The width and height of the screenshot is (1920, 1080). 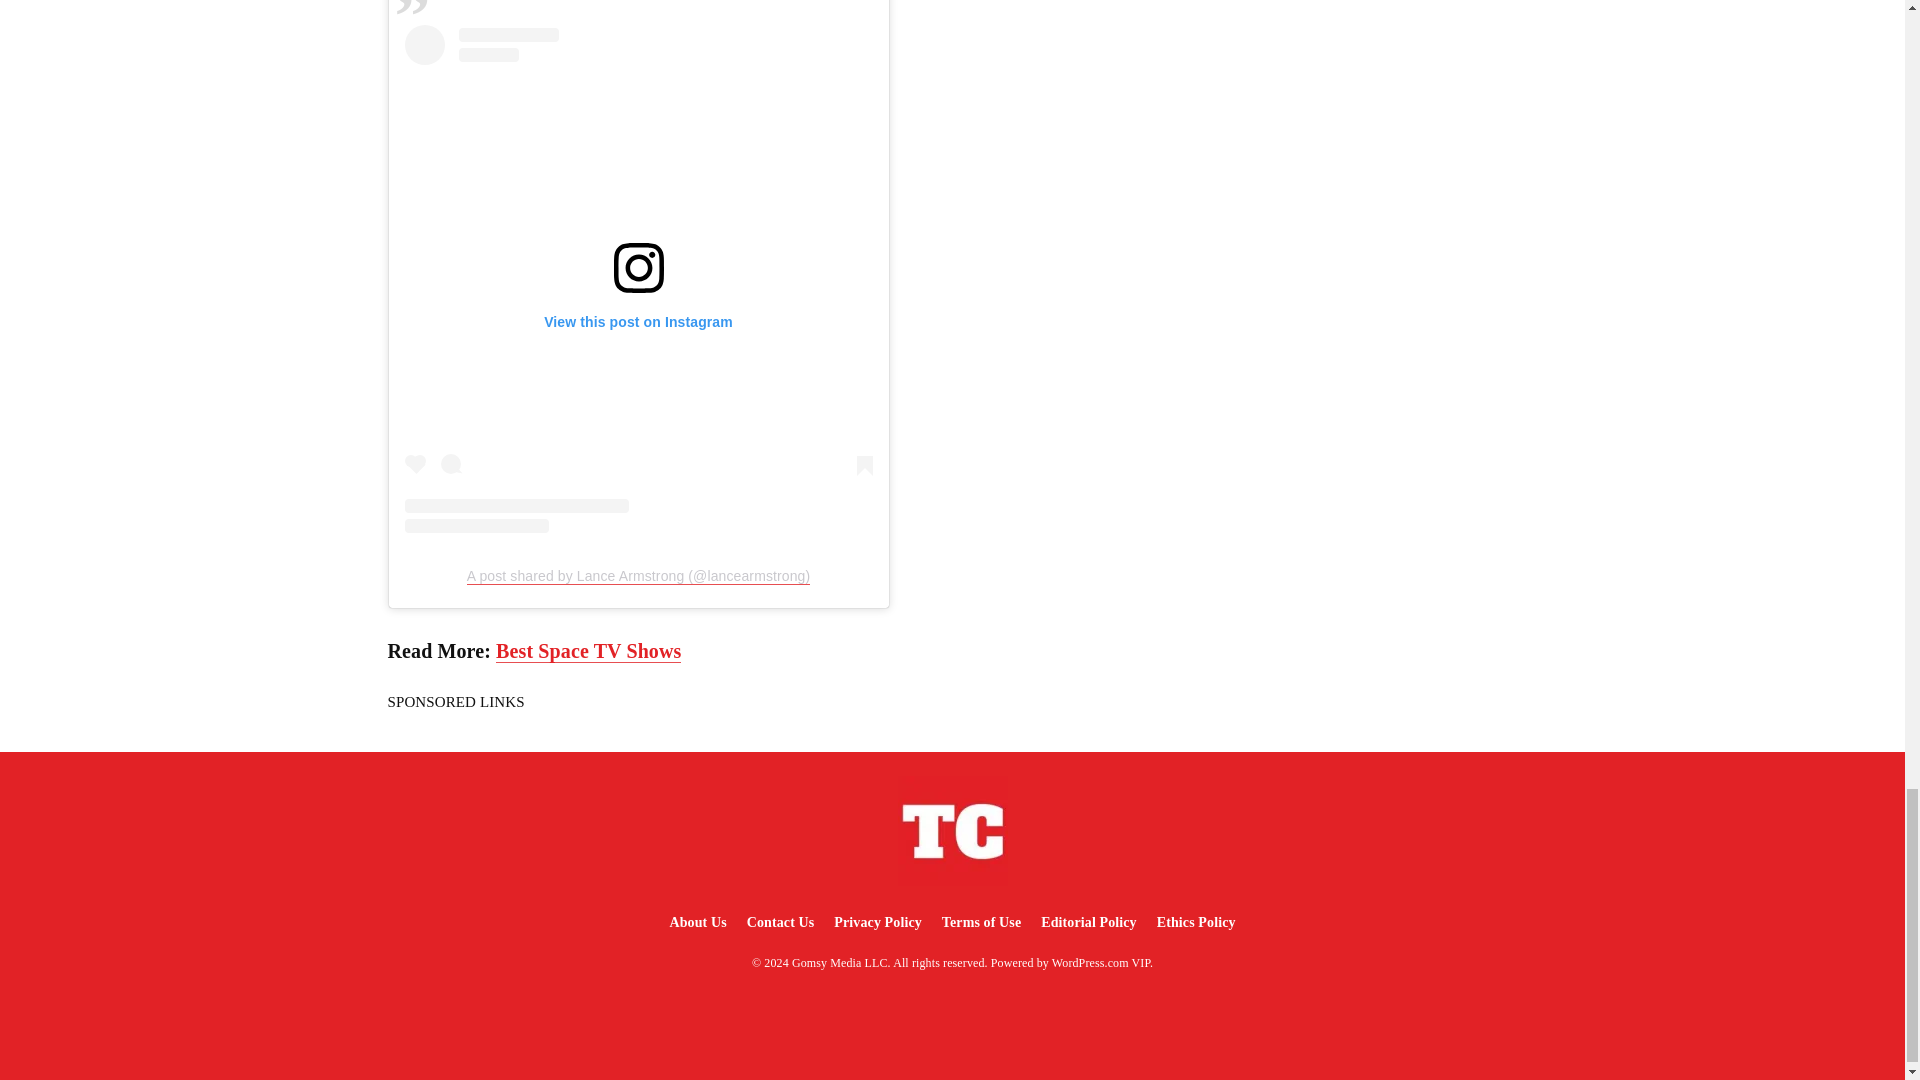 What do you see at coordinates (981, 922) in the screenshot?
I see `Terms of Use` at bounding box center [981, 922].